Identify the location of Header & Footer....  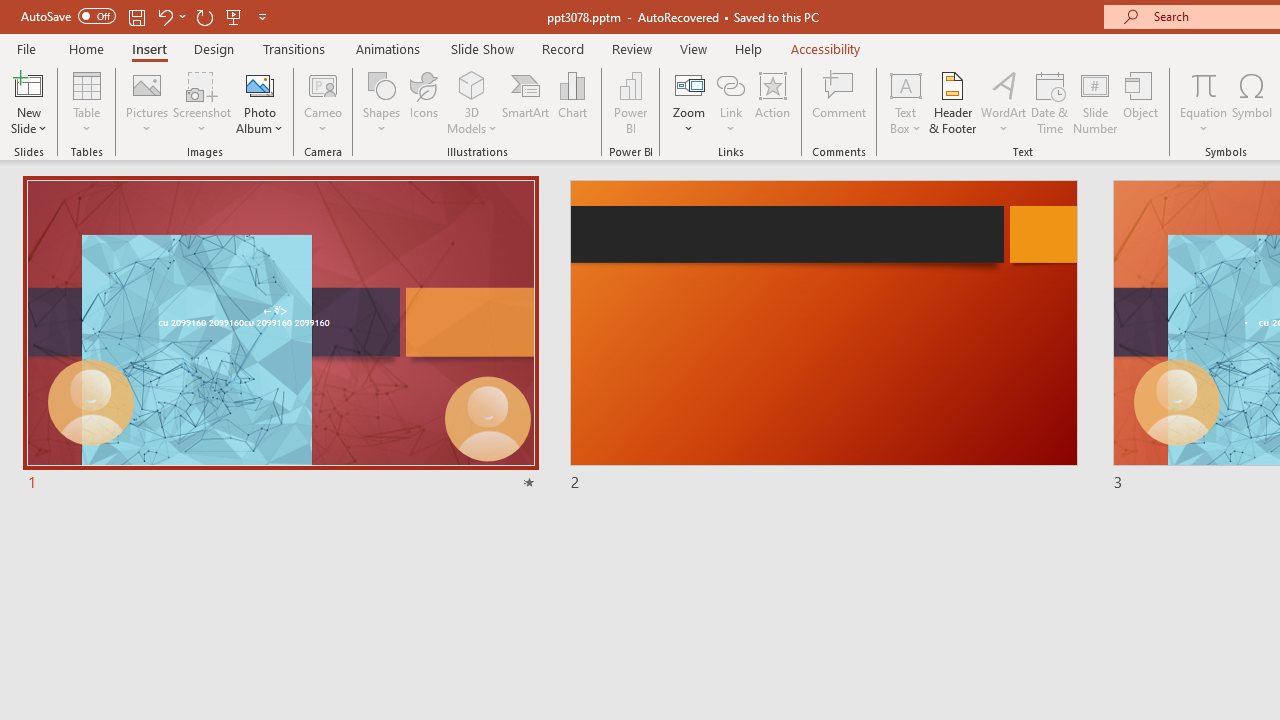
(952, 102).